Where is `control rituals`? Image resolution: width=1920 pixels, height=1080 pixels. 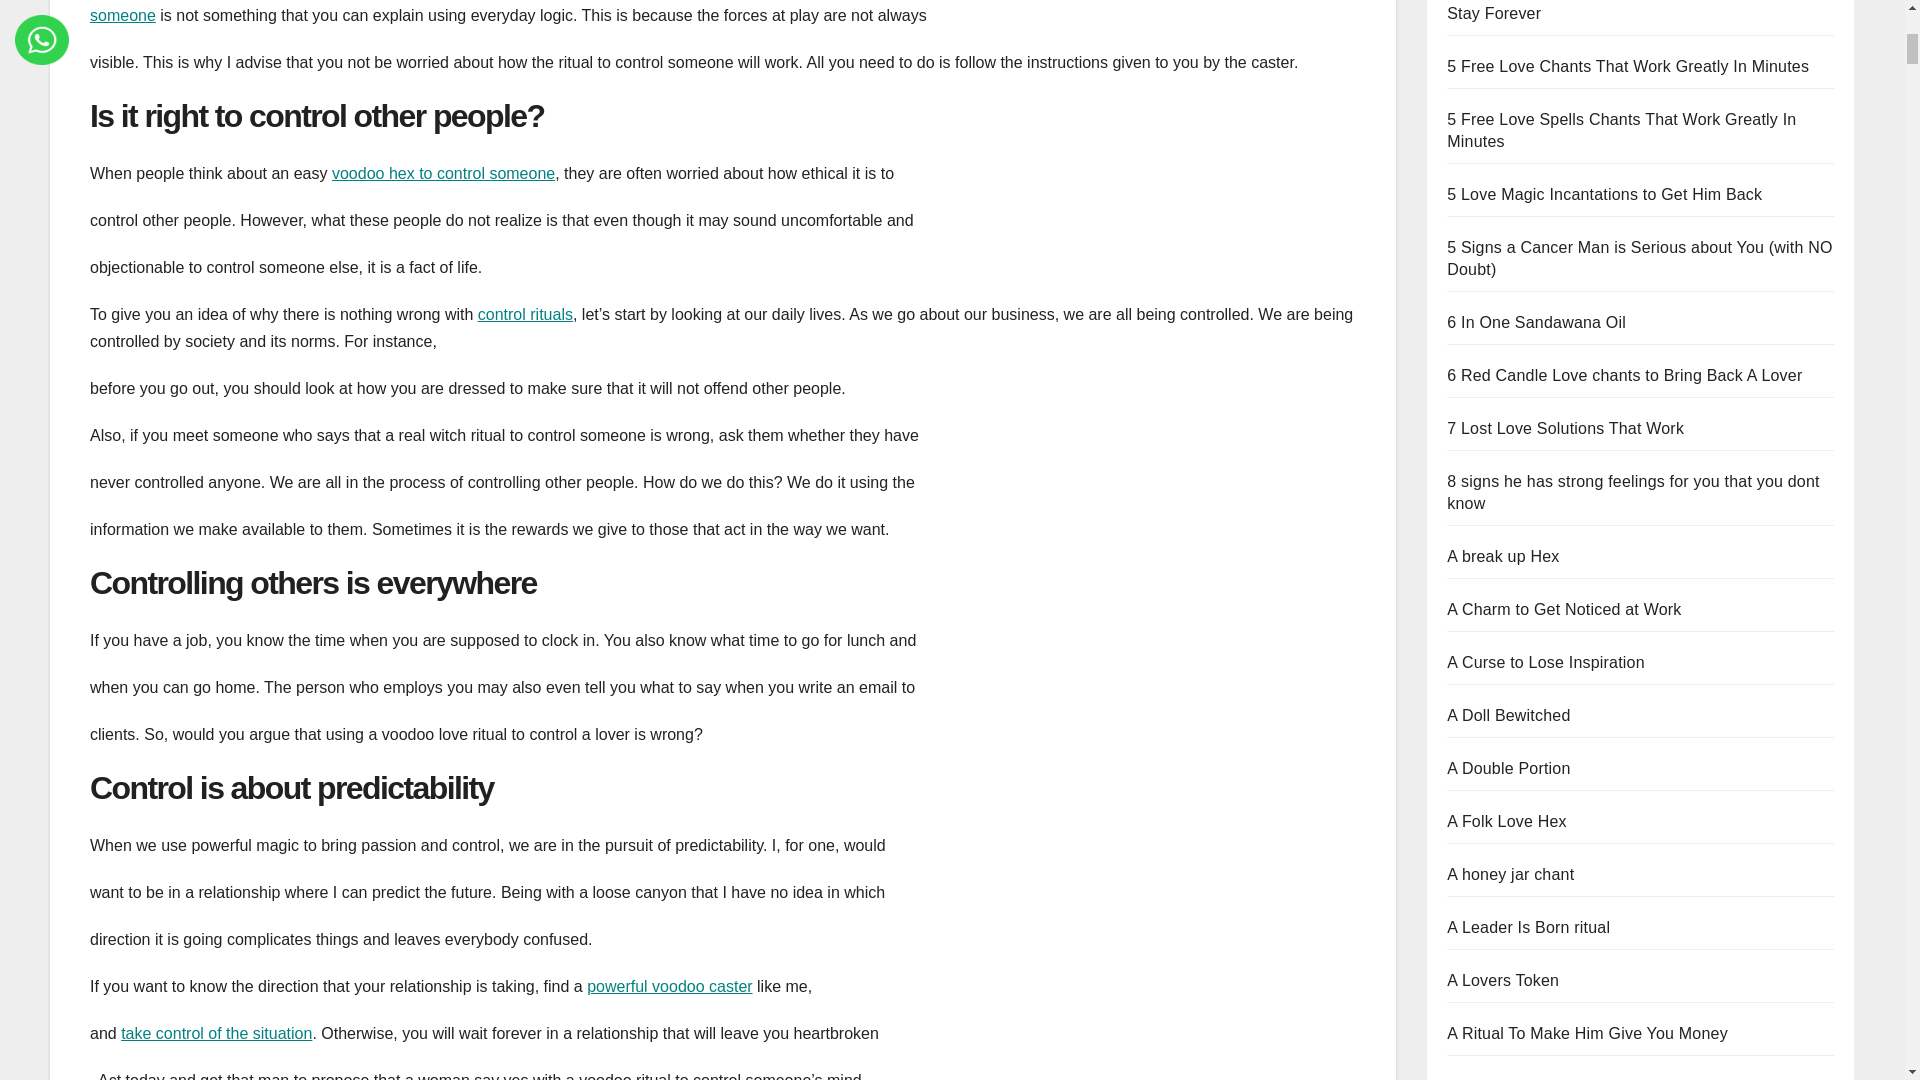
control rituals is located at coordinates (525, 314).